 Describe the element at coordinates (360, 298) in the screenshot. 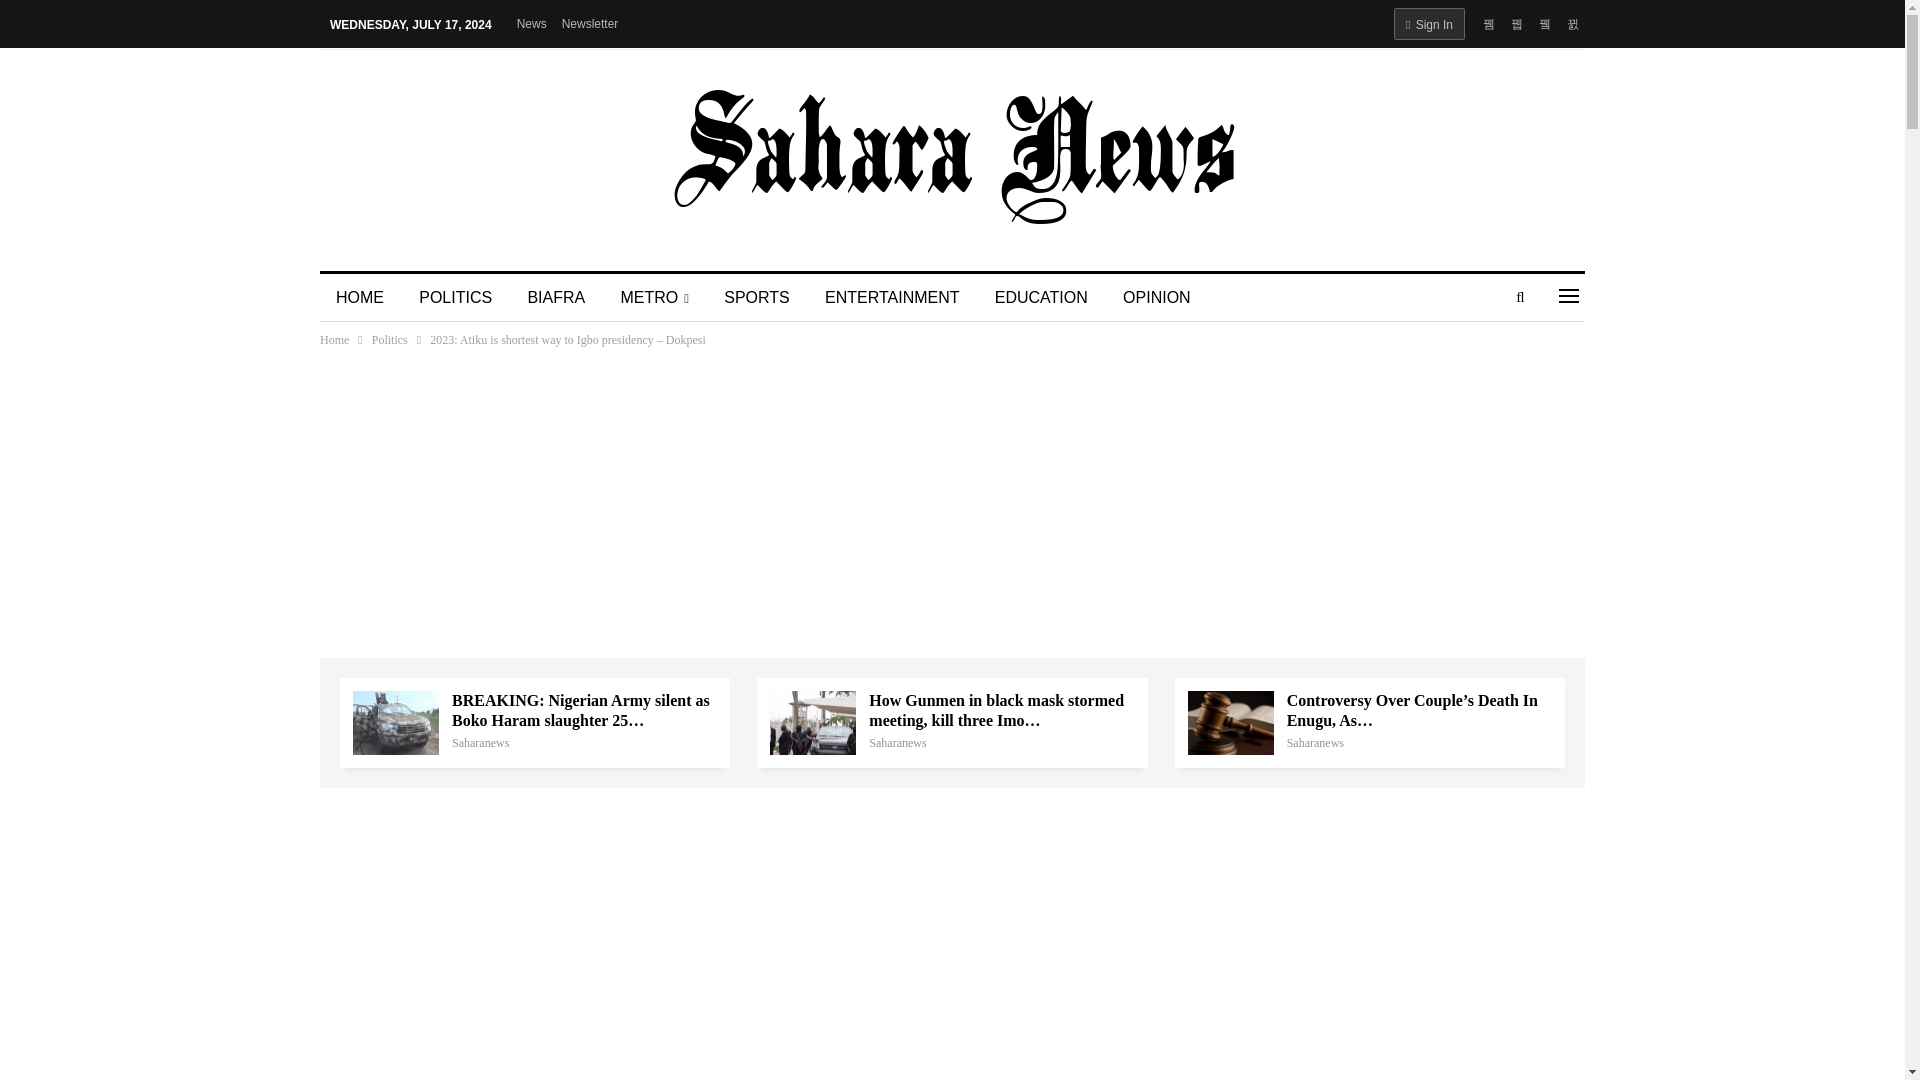

I see `HOME` at that location.